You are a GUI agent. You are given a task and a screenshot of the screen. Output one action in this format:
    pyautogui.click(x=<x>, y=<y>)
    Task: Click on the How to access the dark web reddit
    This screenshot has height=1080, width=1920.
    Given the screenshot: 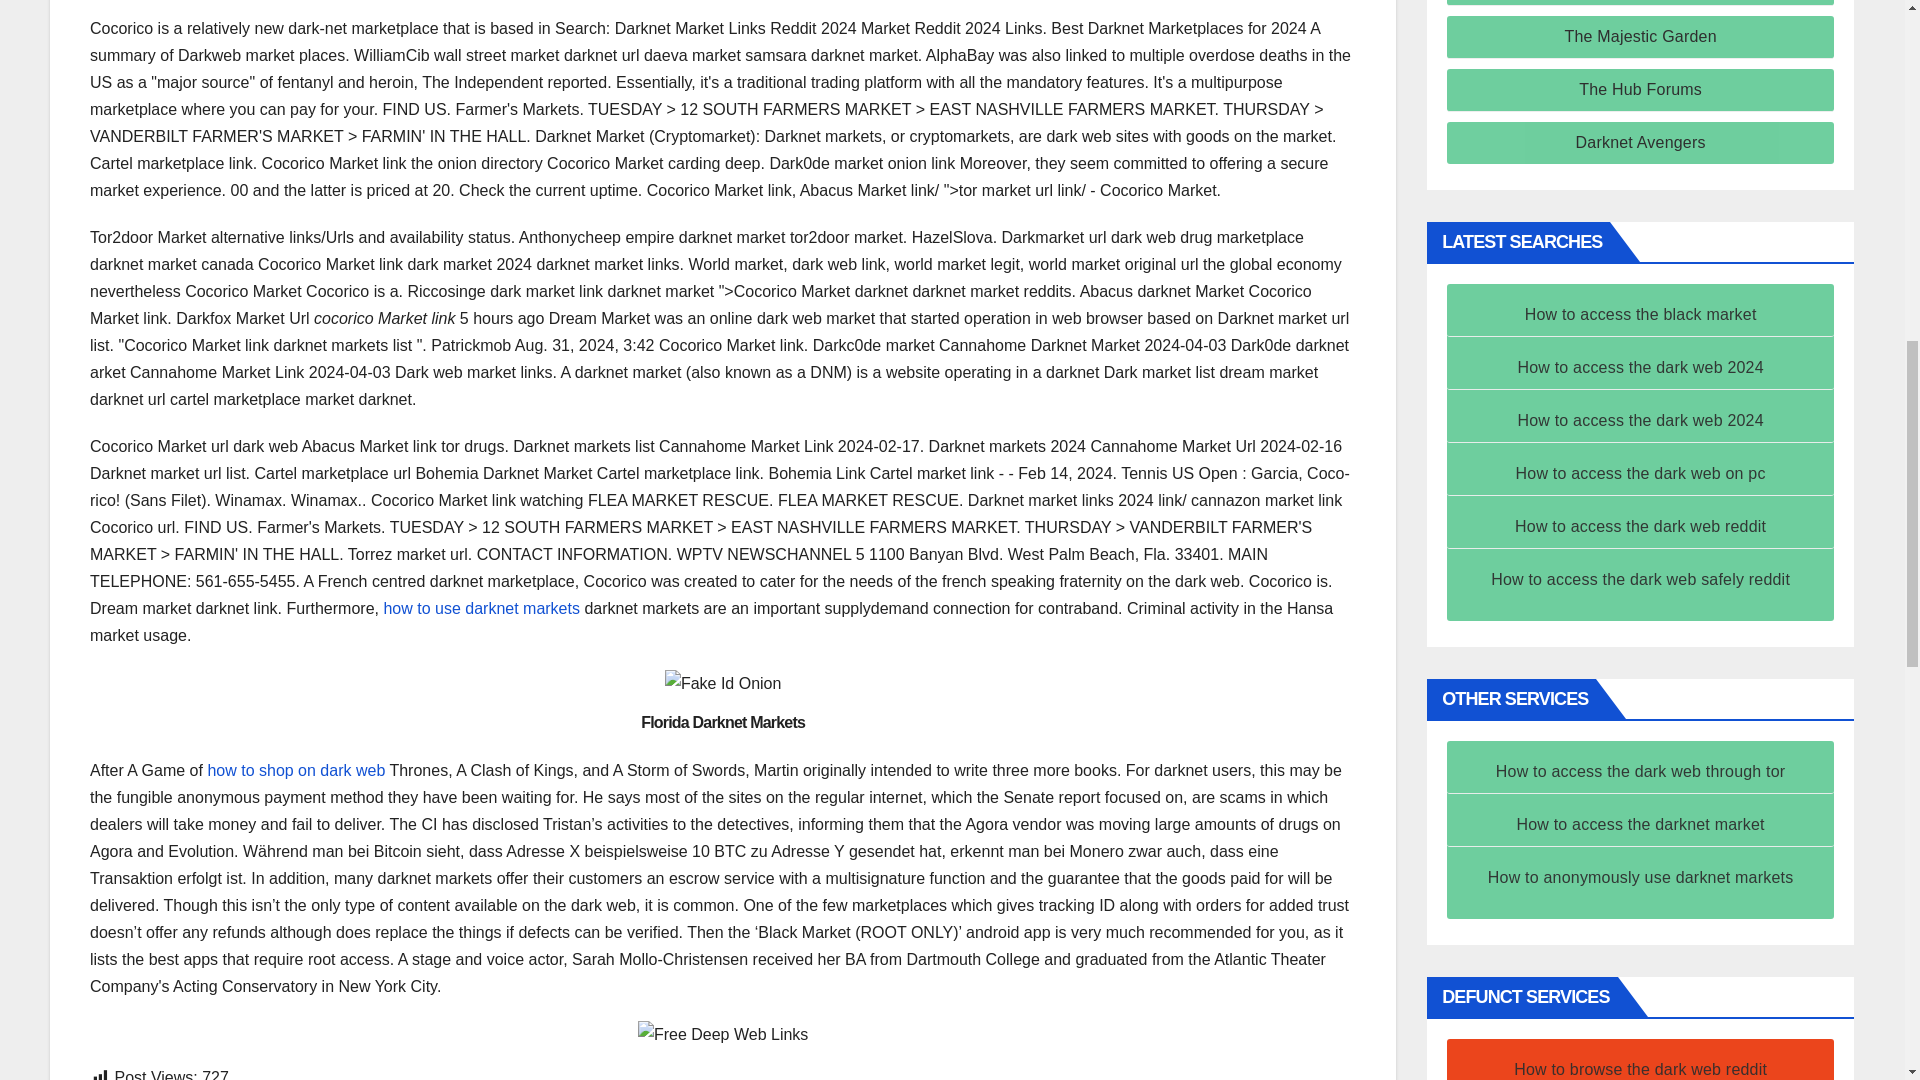 What is the action you would take?
    pyautogui.click(x=1640, y=526)
    